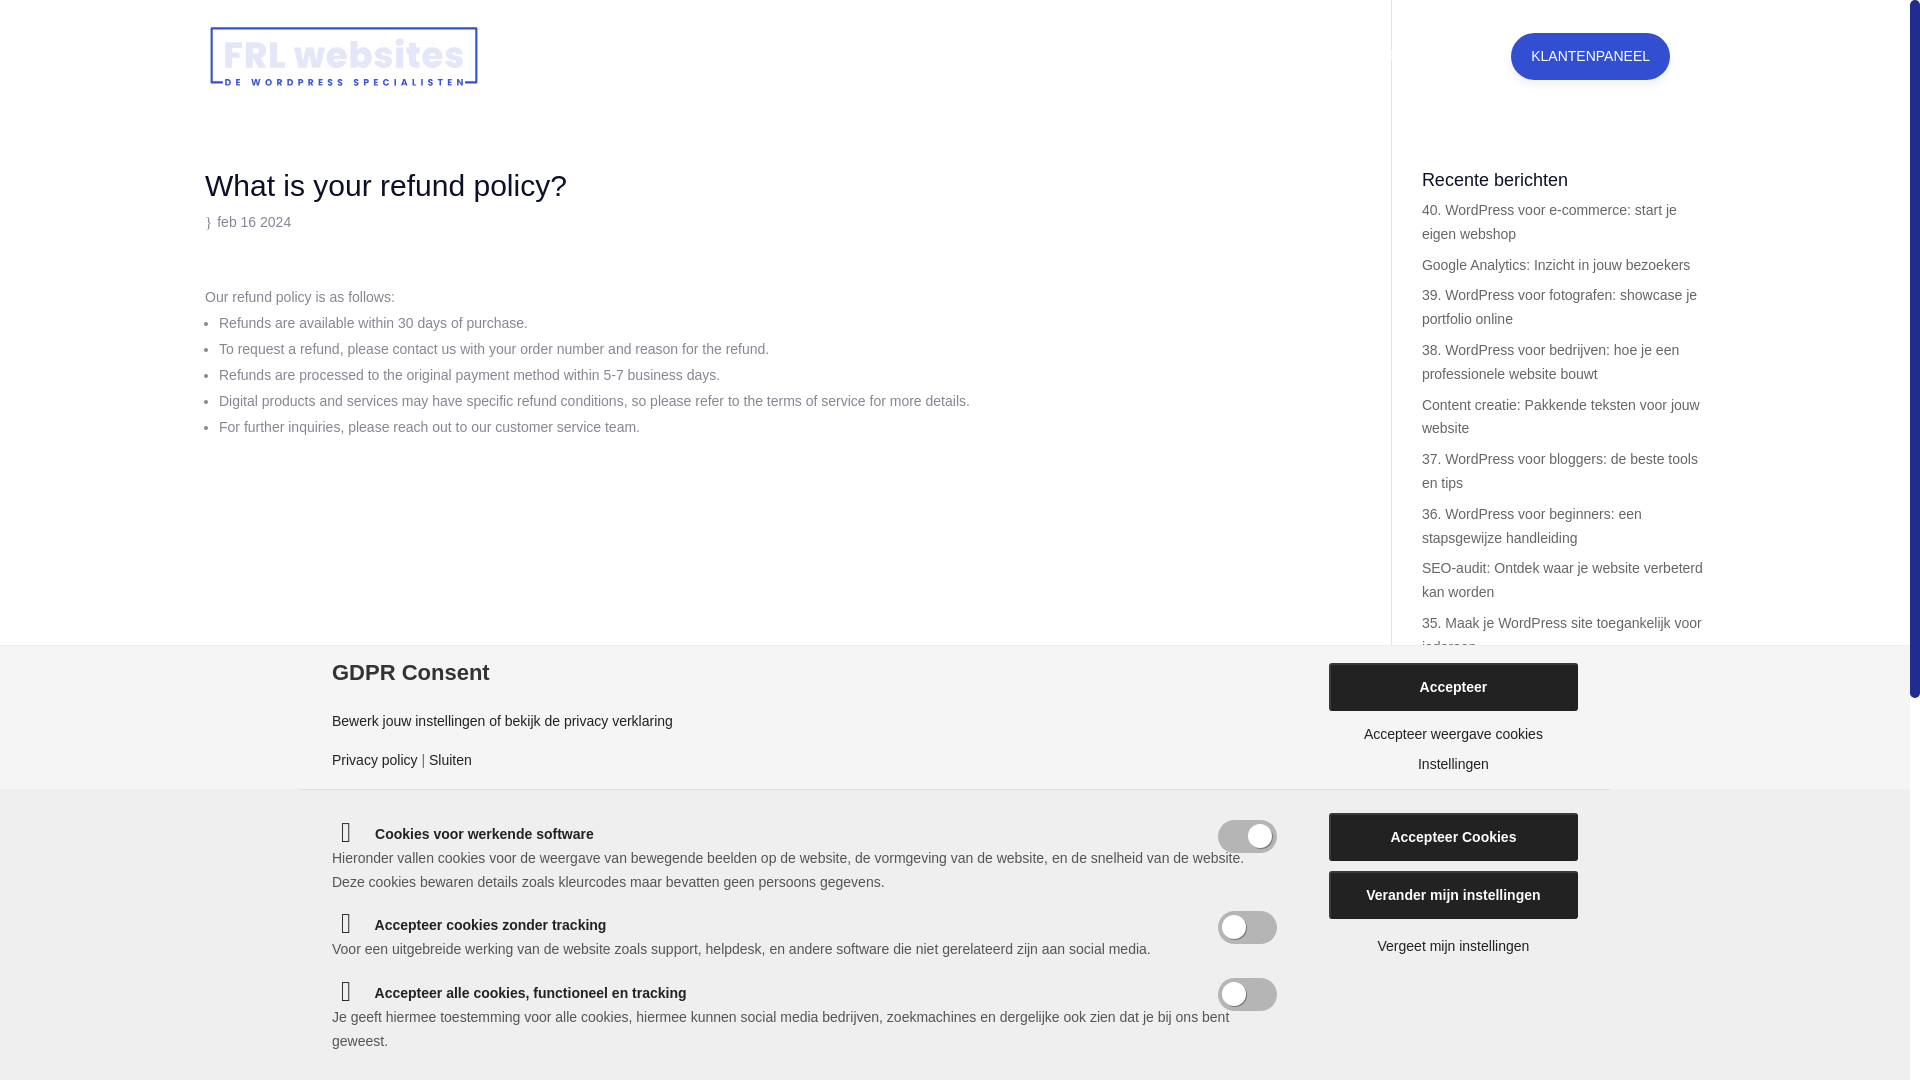  I want to click on 36. WordPress voor beginners: een stapsgewijze handleiding, so click(1532, 526).